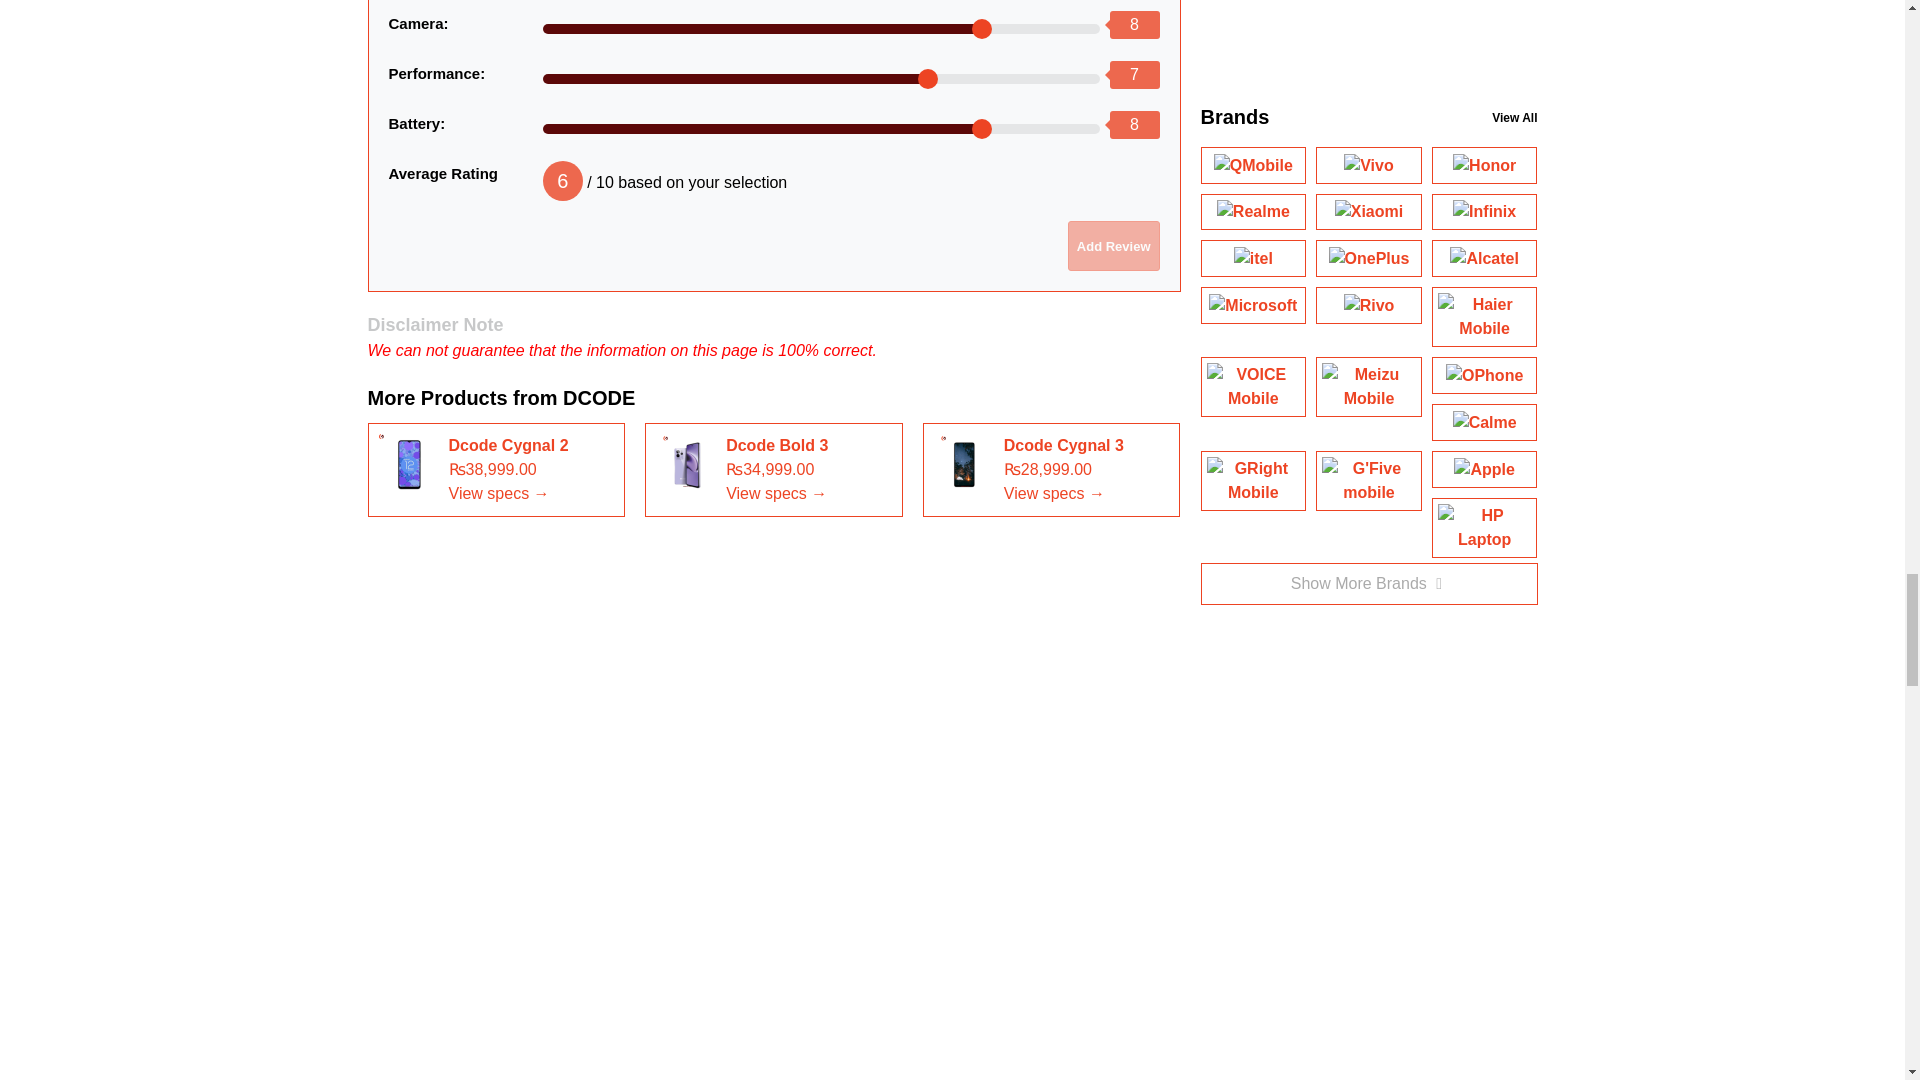  What do you see at coordinates (822, 128) in the screenshot?
I see `8` at bounding box center [822, 128].